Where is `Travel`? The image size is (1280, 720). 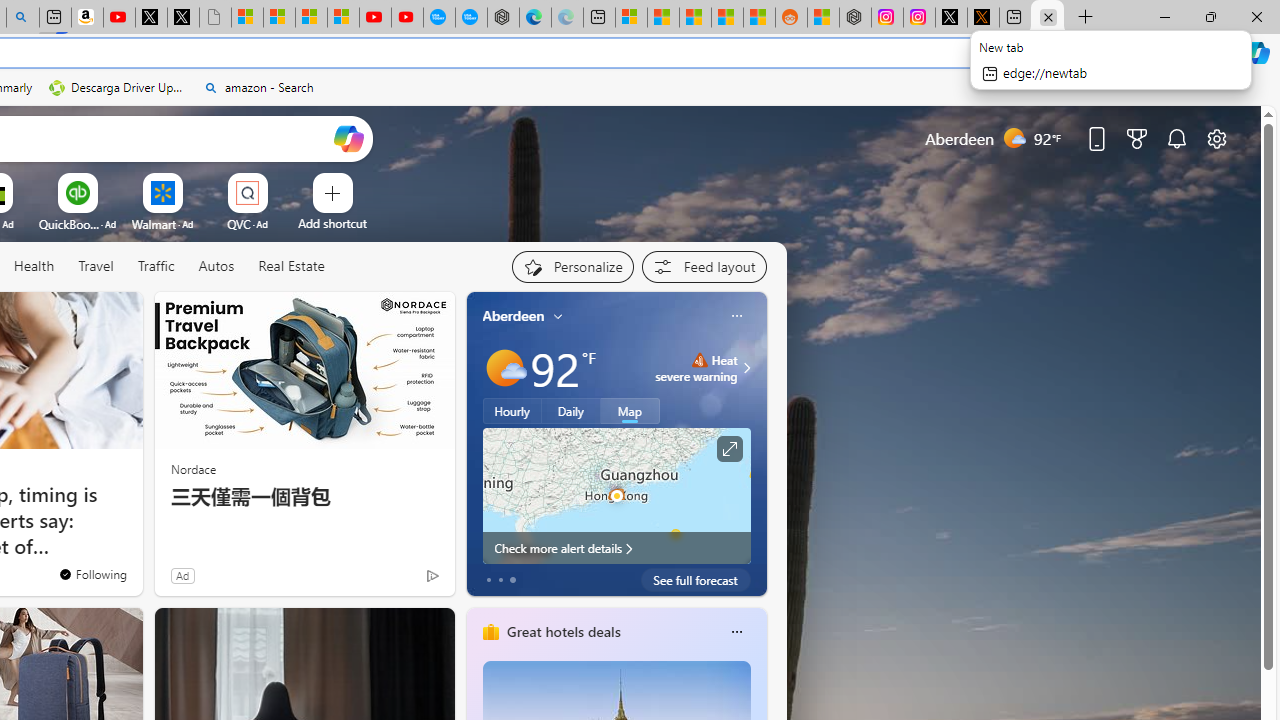
Travel is located at coordinates (96, 266).